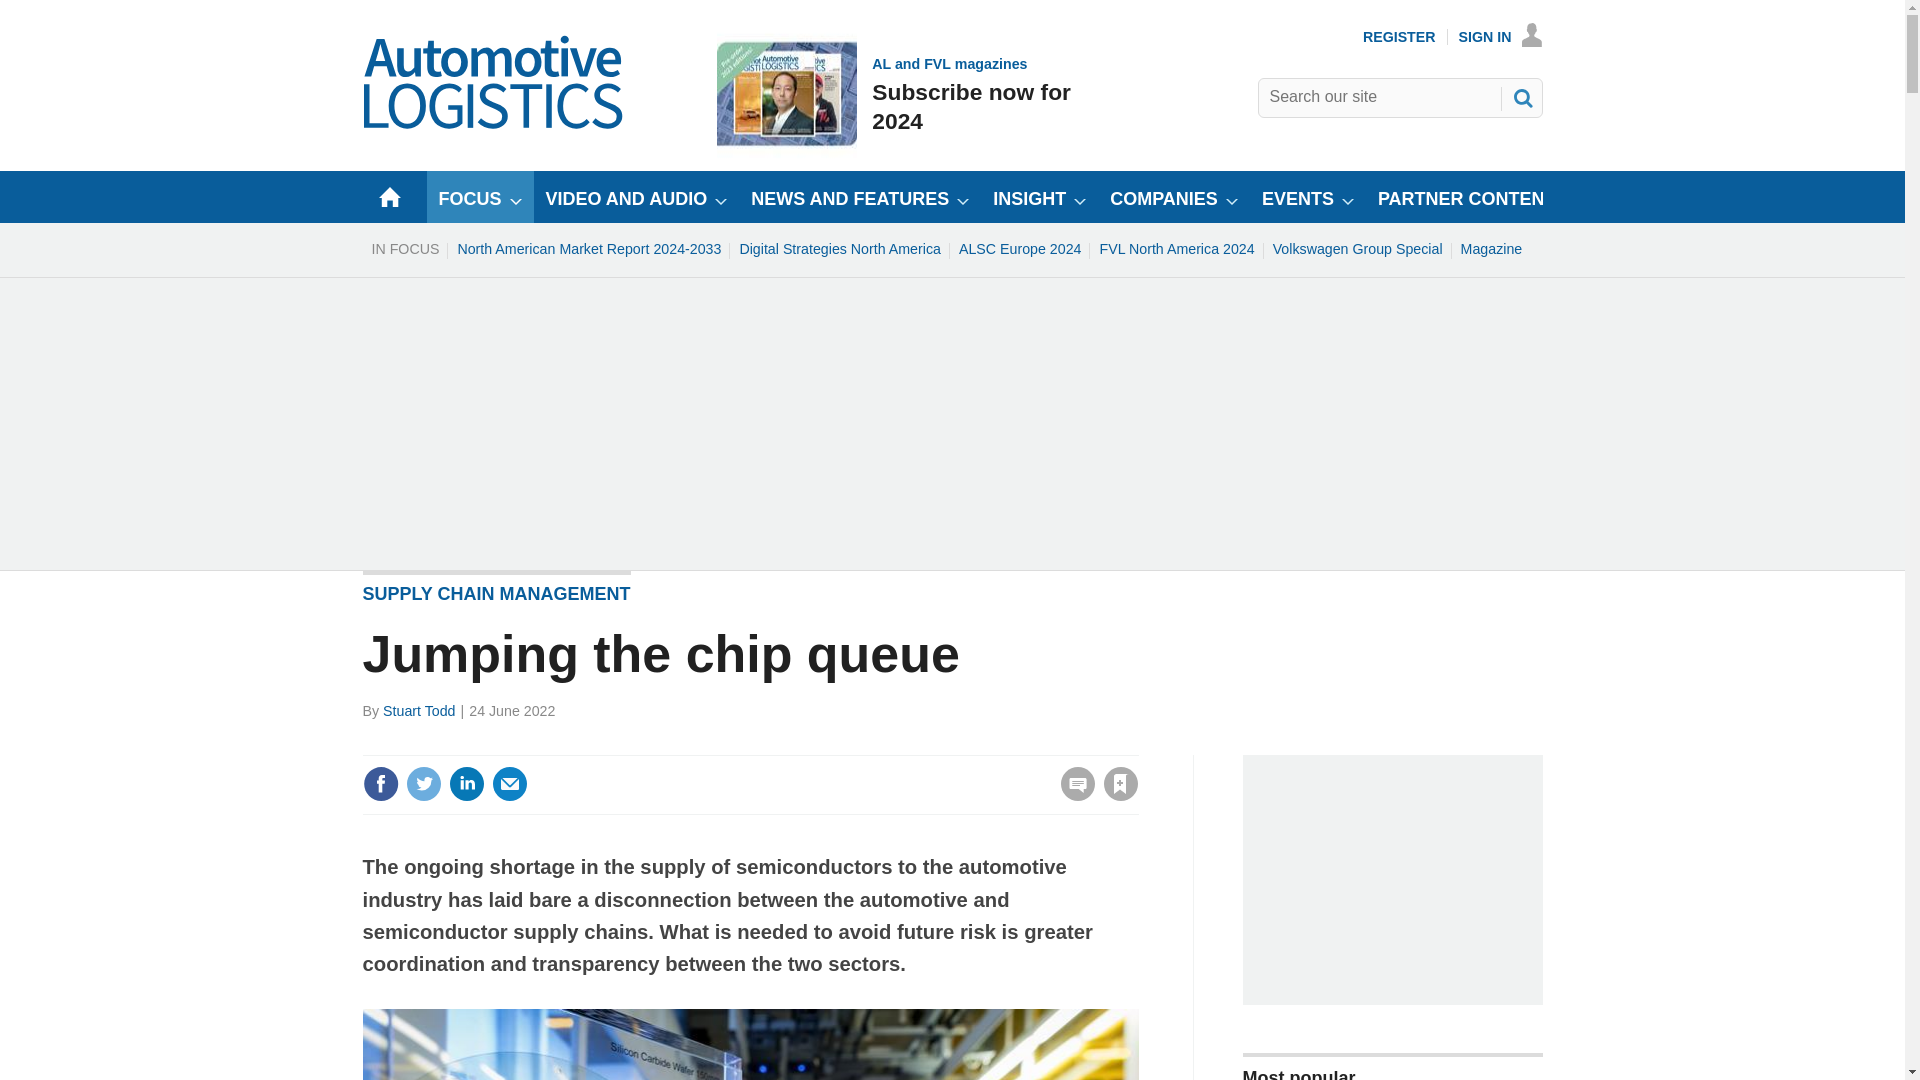 The height and width of the screenshot is (1080, 1920). What do you see at coordinates (1521, 98) in the screenshot?
I see `Email this article` at bounding box center [1521, 98].